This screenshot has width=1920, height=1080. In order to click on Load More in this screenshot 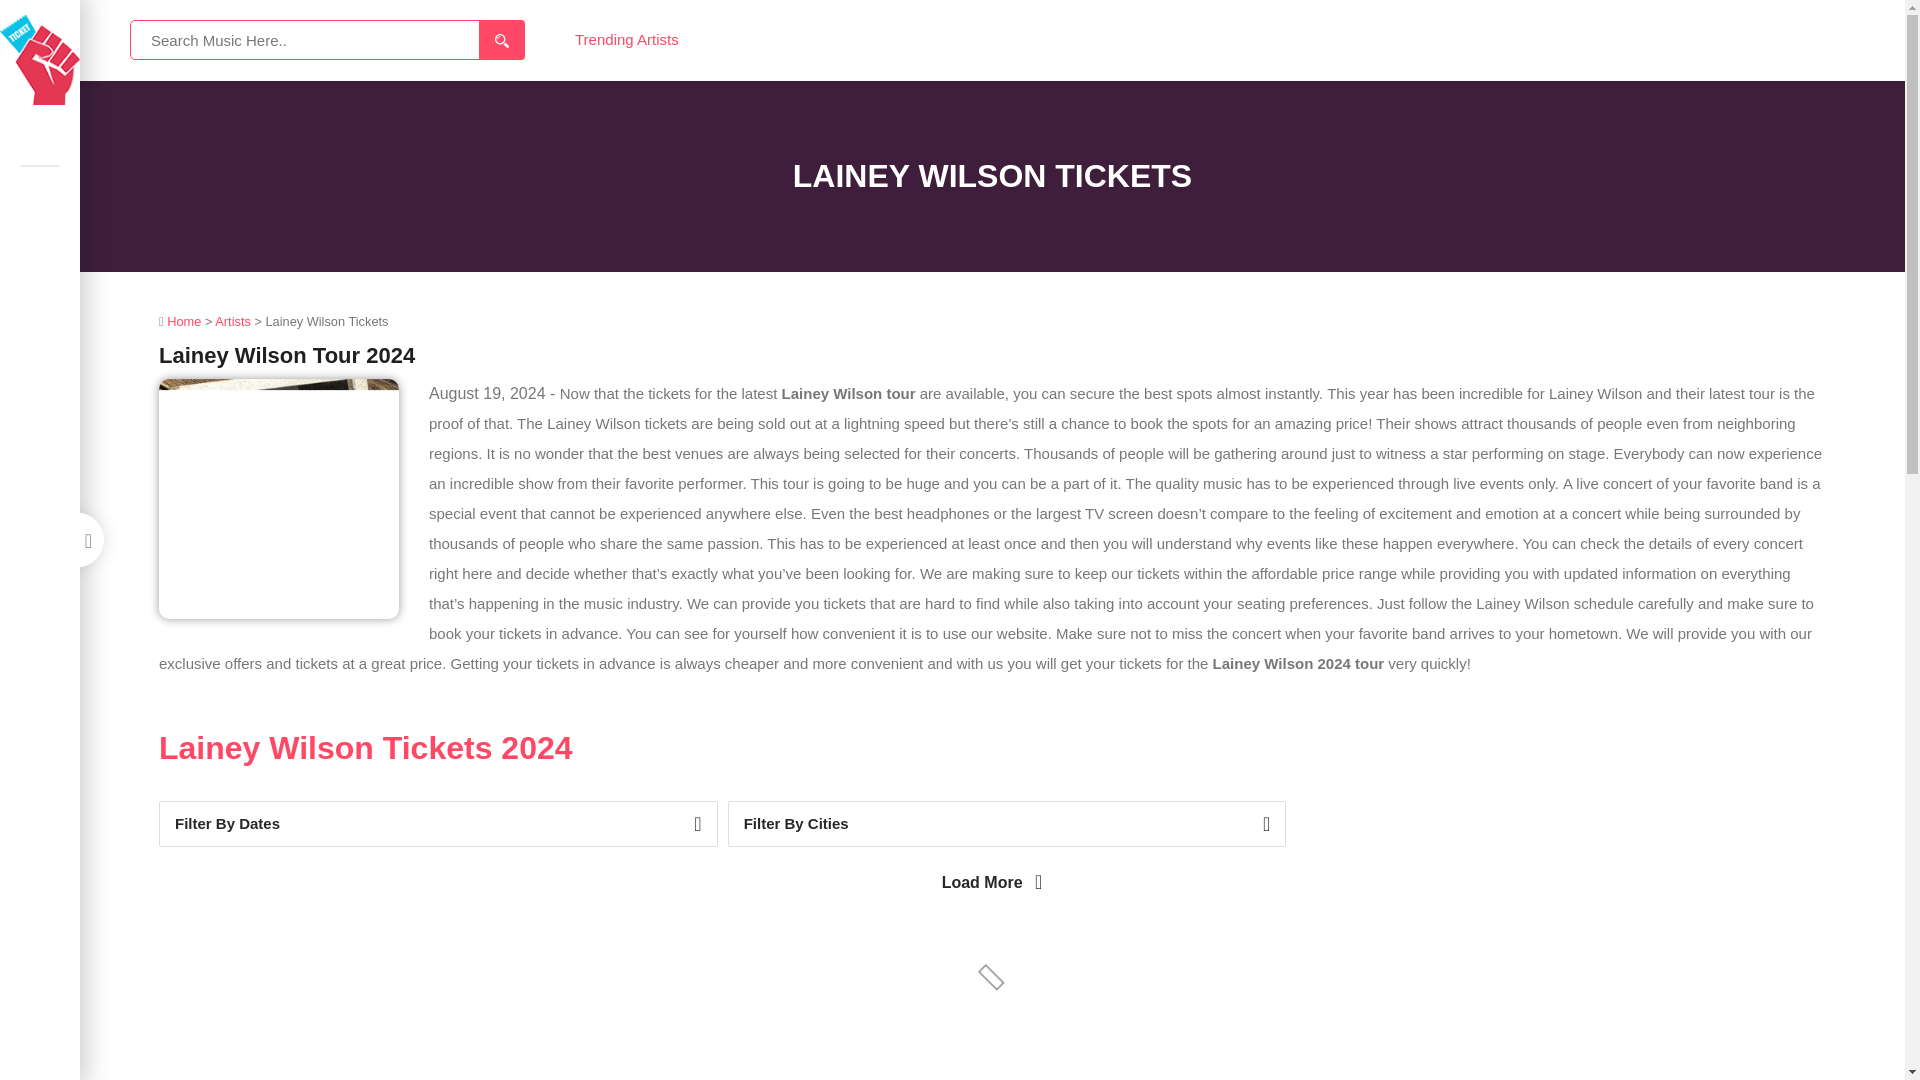, I will do `click(992, 881)`.